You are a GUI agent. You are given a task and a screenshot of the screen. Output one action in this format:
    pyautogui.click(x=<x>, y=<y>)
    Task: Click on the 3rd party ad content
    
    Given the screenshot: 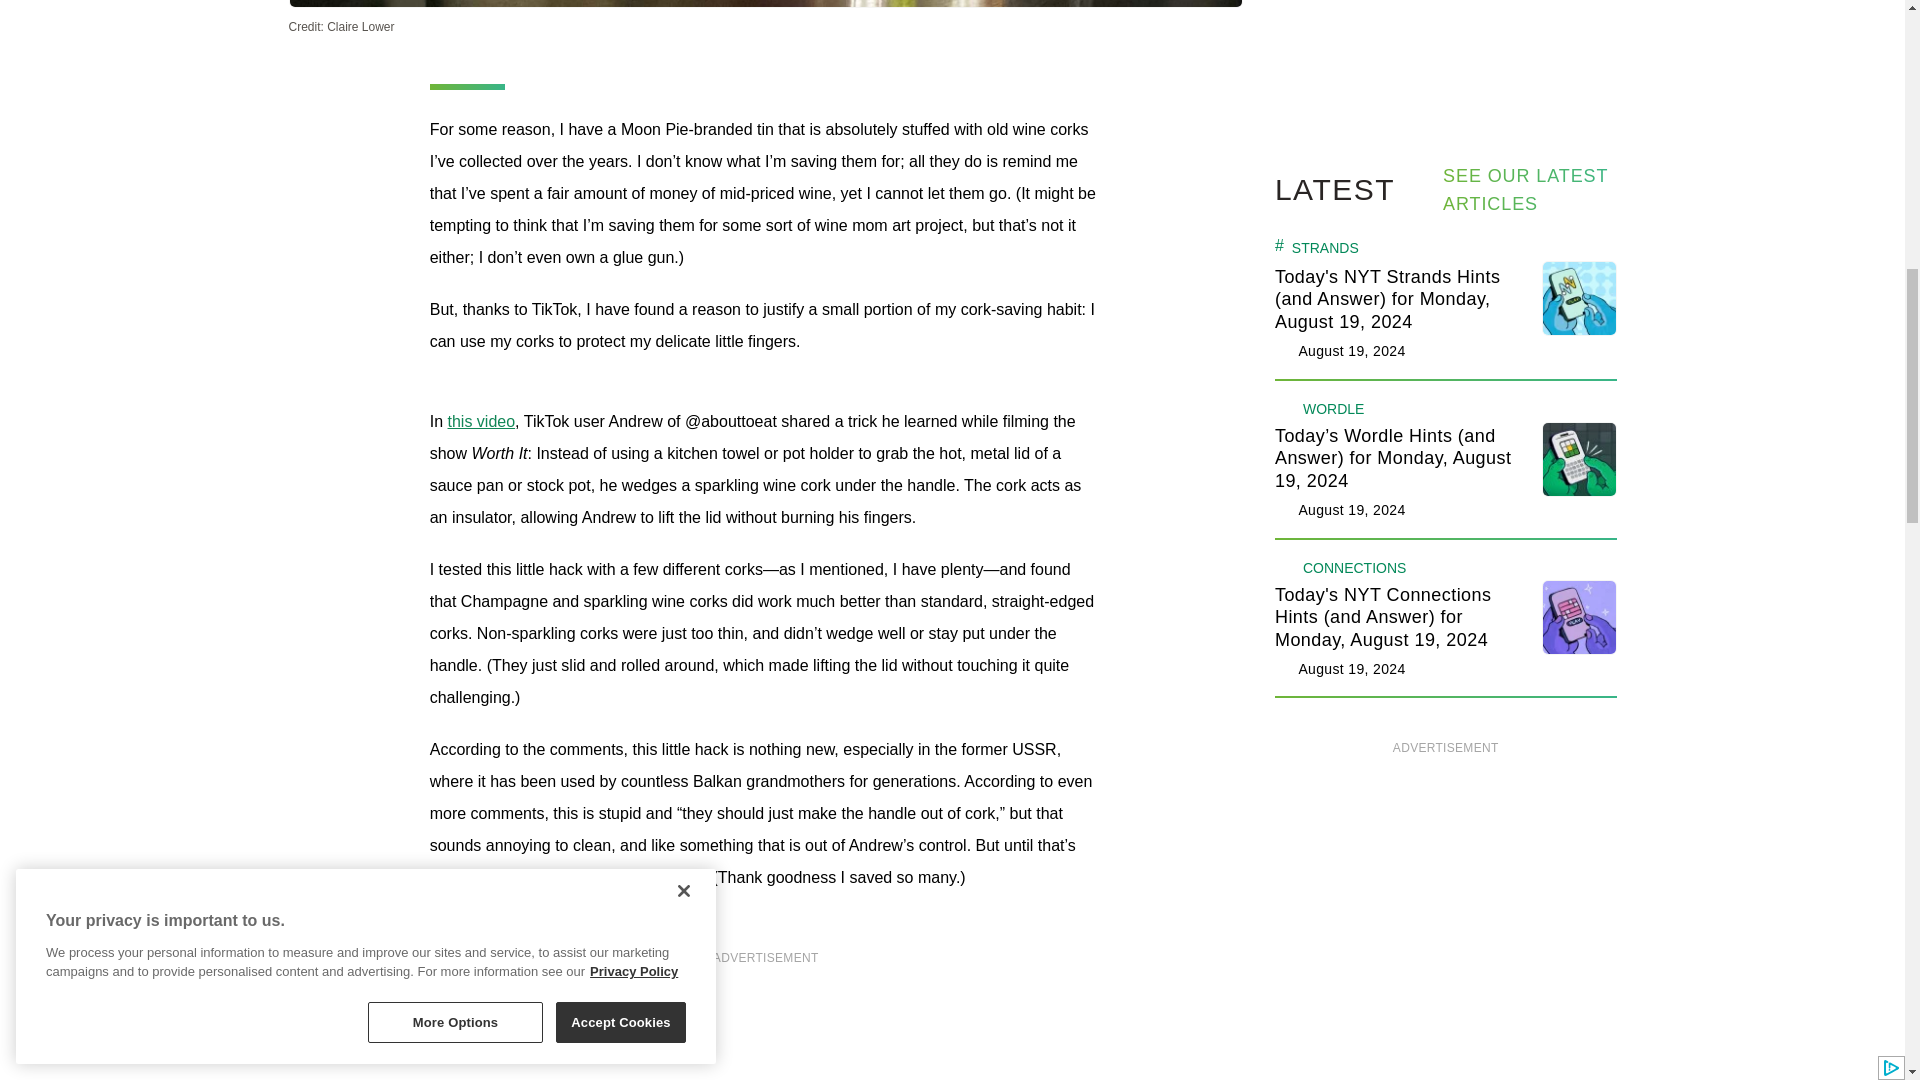 What is the action you would take?
    pyautogui.click(x=1446, y=925)
    